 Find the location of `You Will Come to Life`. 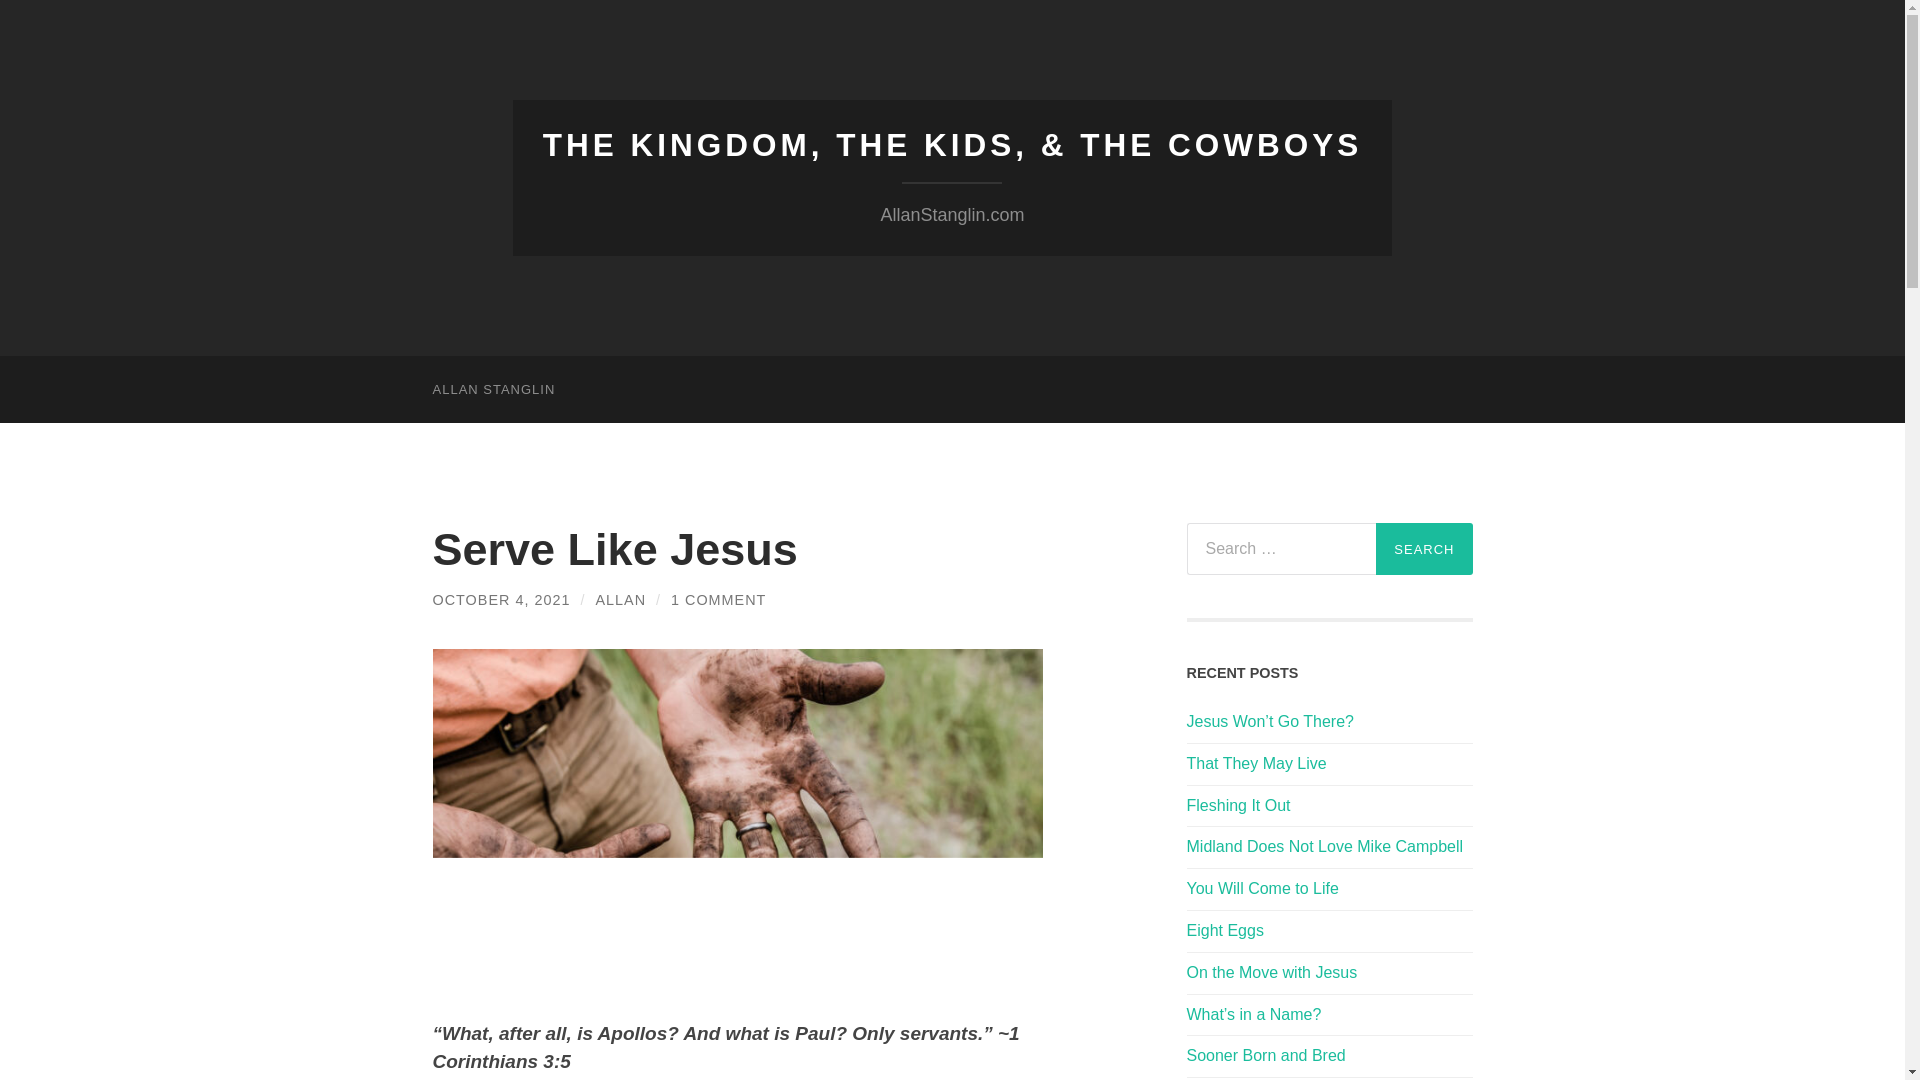

You Will Come to Life is located at coordinates (1329, 889).